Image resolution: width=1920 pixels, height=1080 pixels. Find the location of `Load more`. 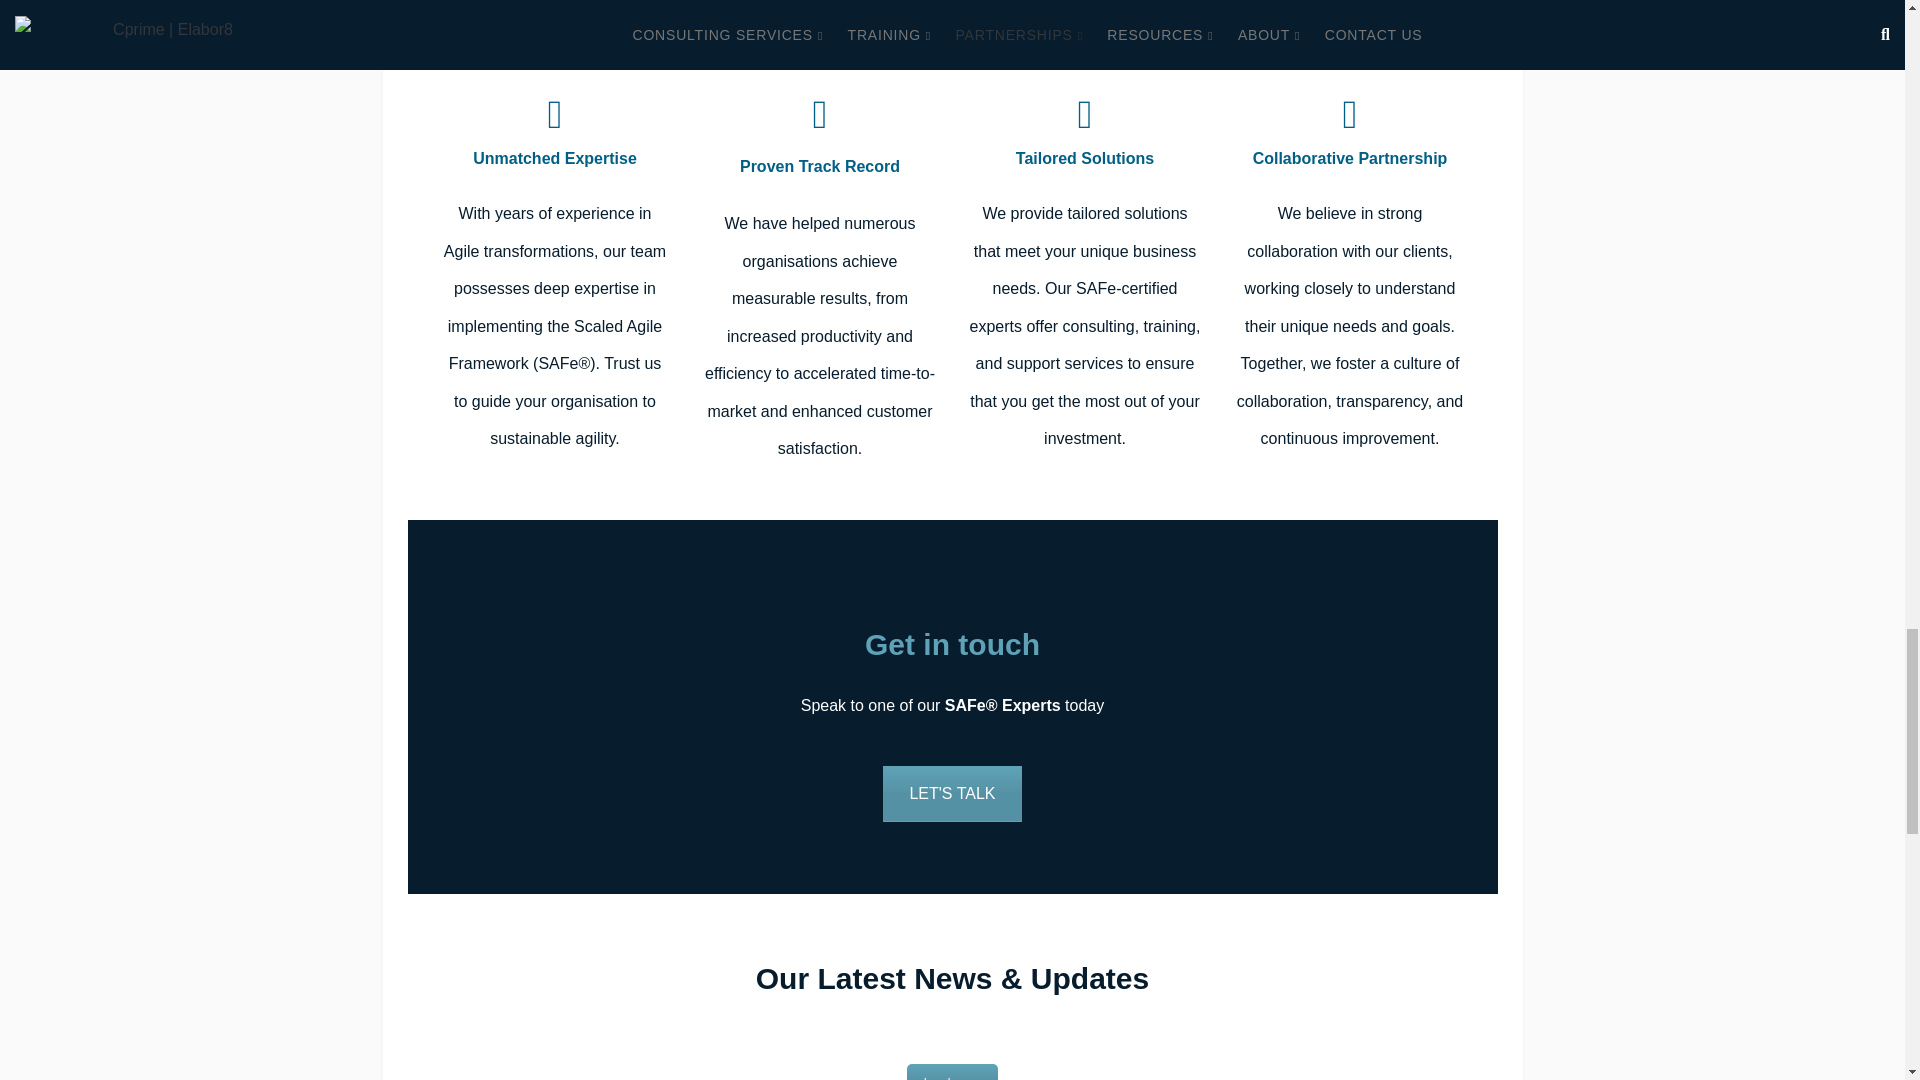

Load more is located at coordinates (952, 1072).